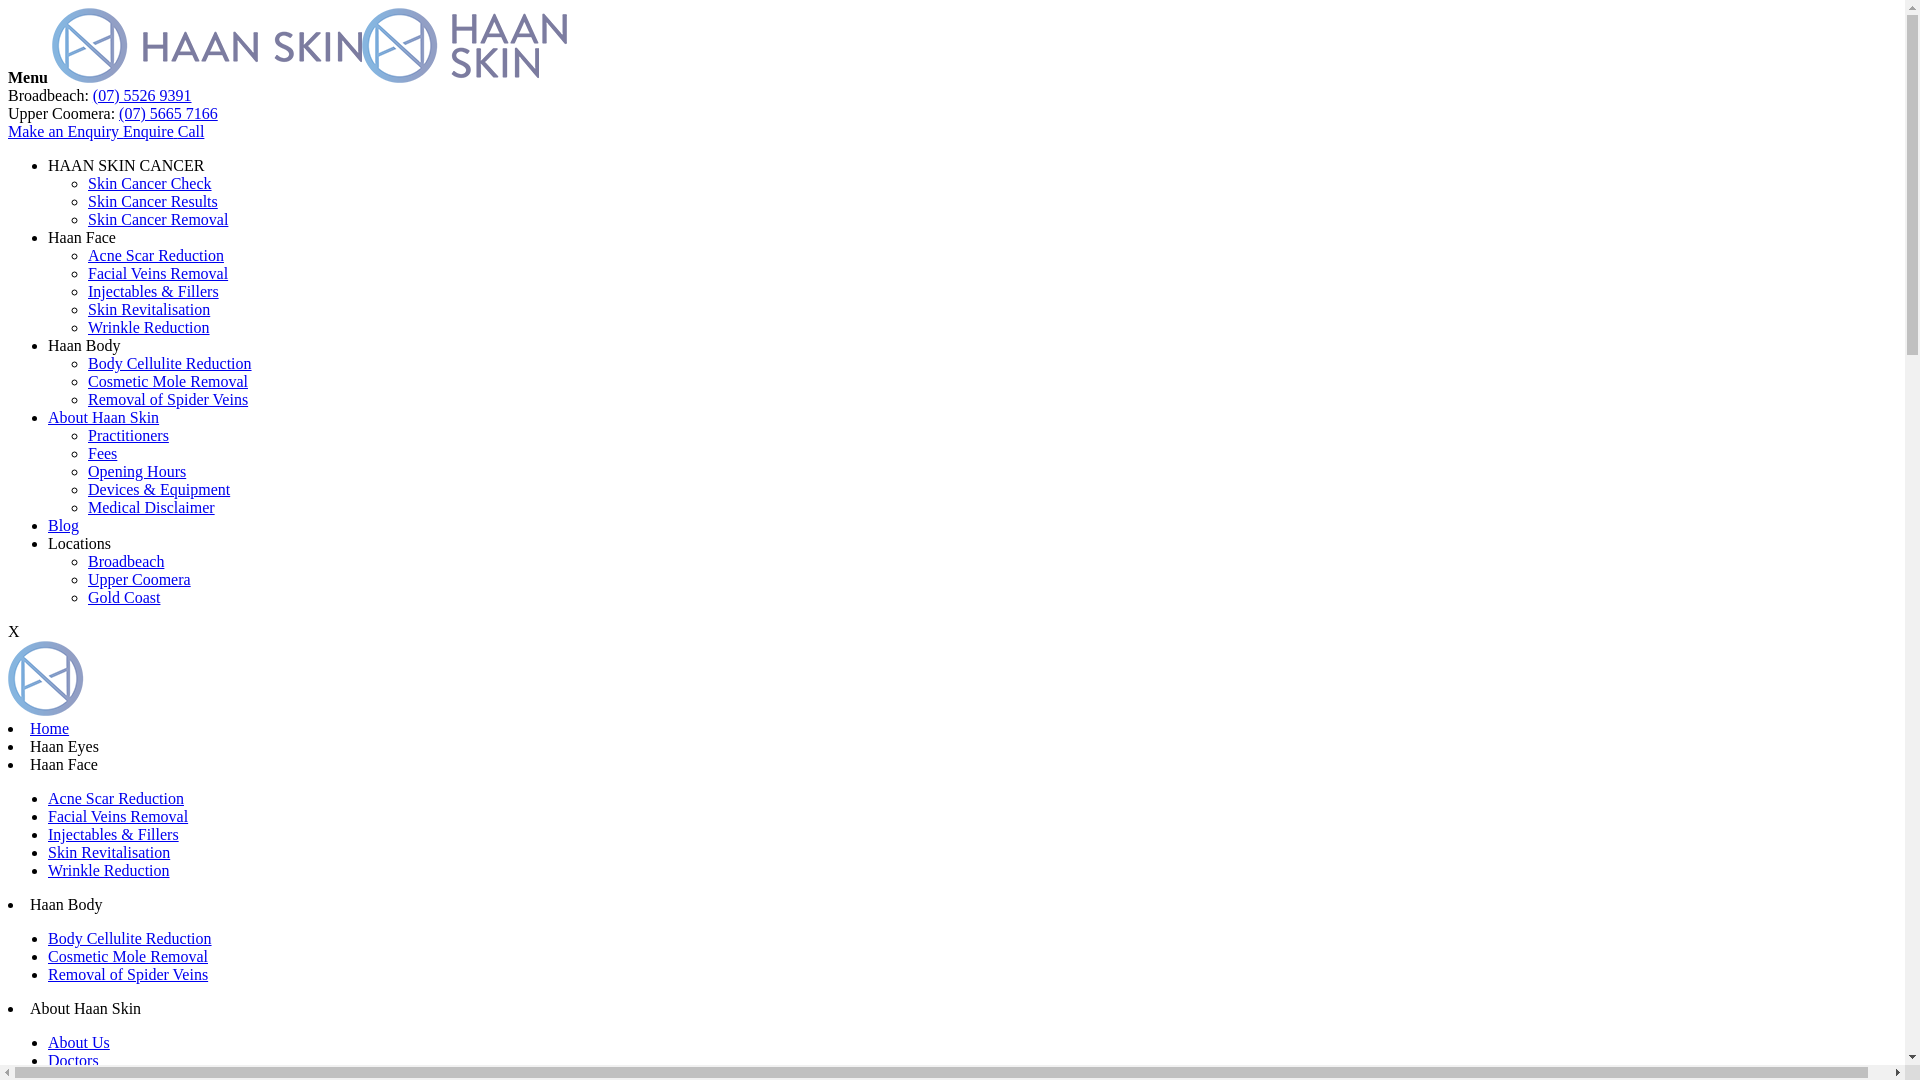 The width and height of the screenshot is (1920, 1080). What do you see at coordinates (130, 938) in the screenshot?
I see `Body Cellulite Reduction` at bounding box center [130, 938].